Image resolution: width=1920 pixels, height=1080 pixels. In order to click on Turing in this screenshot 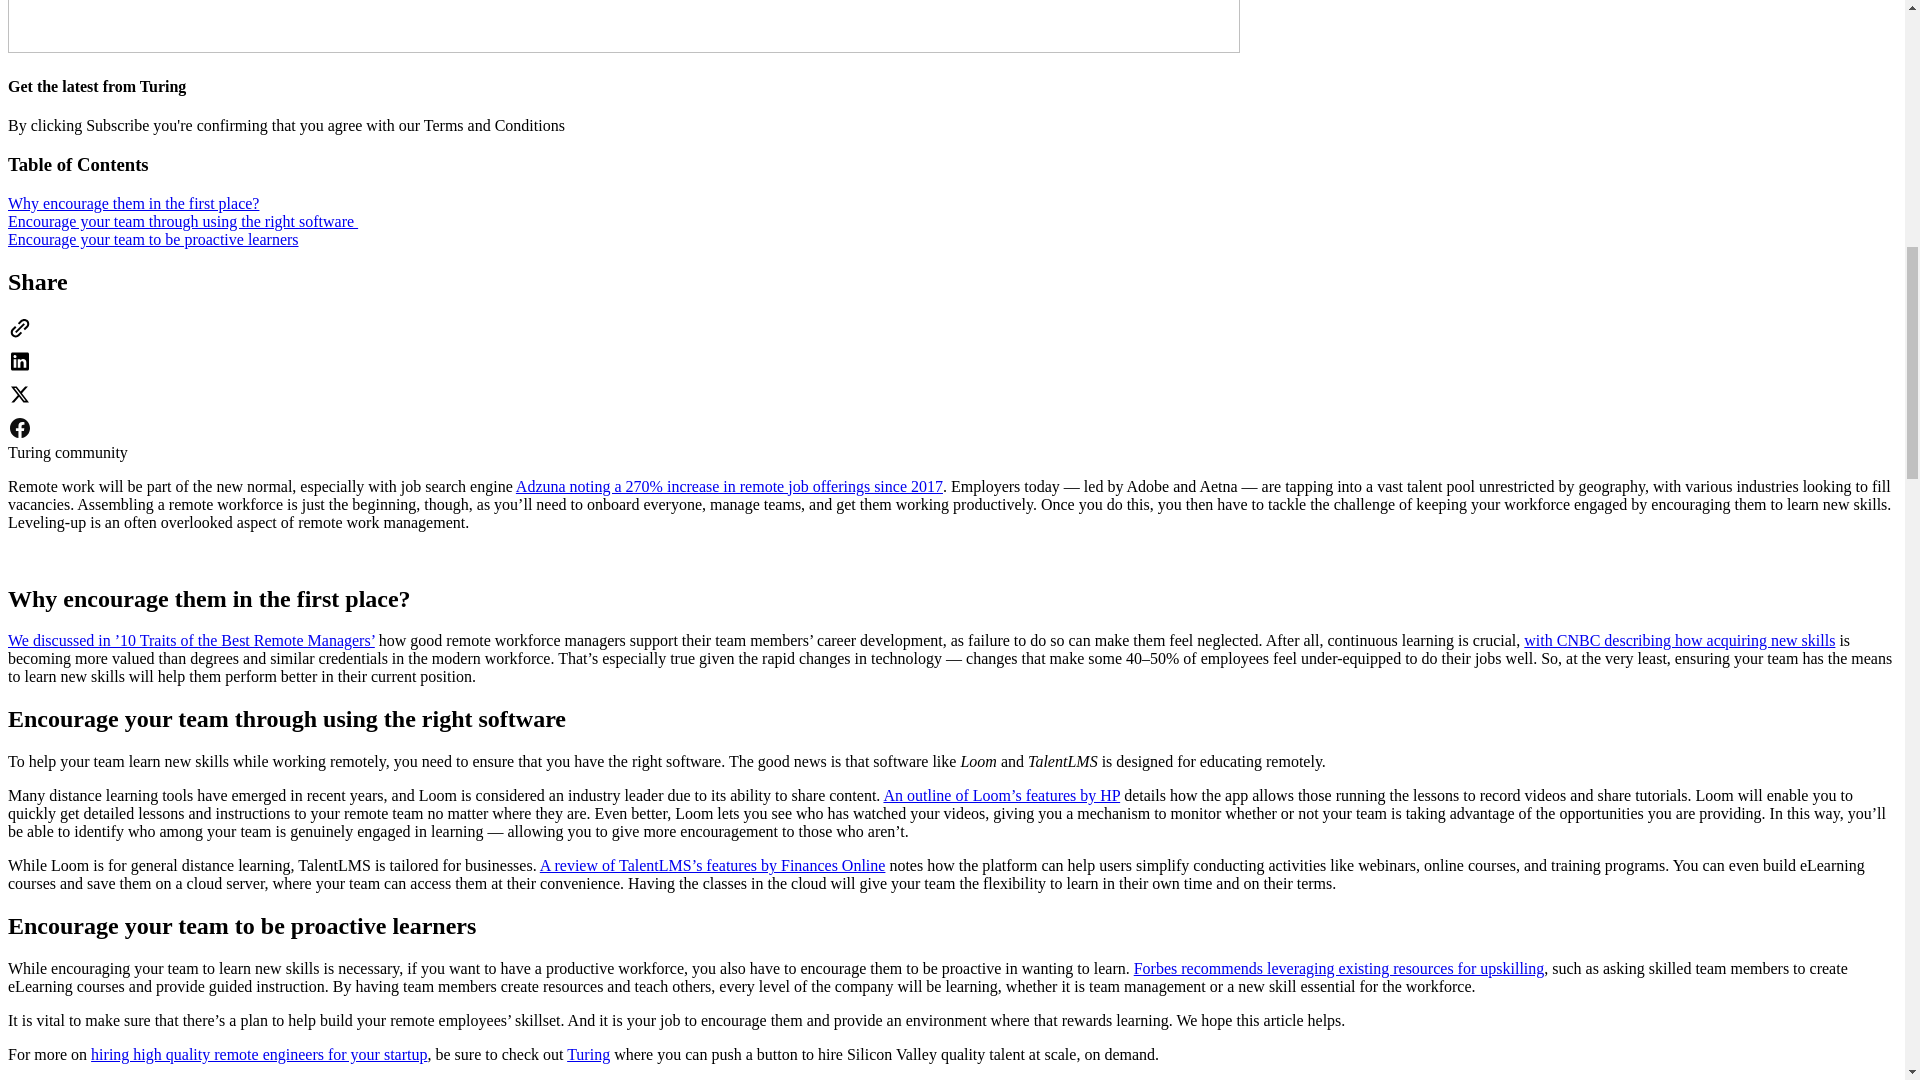, I will do `click(588, 1054)`.